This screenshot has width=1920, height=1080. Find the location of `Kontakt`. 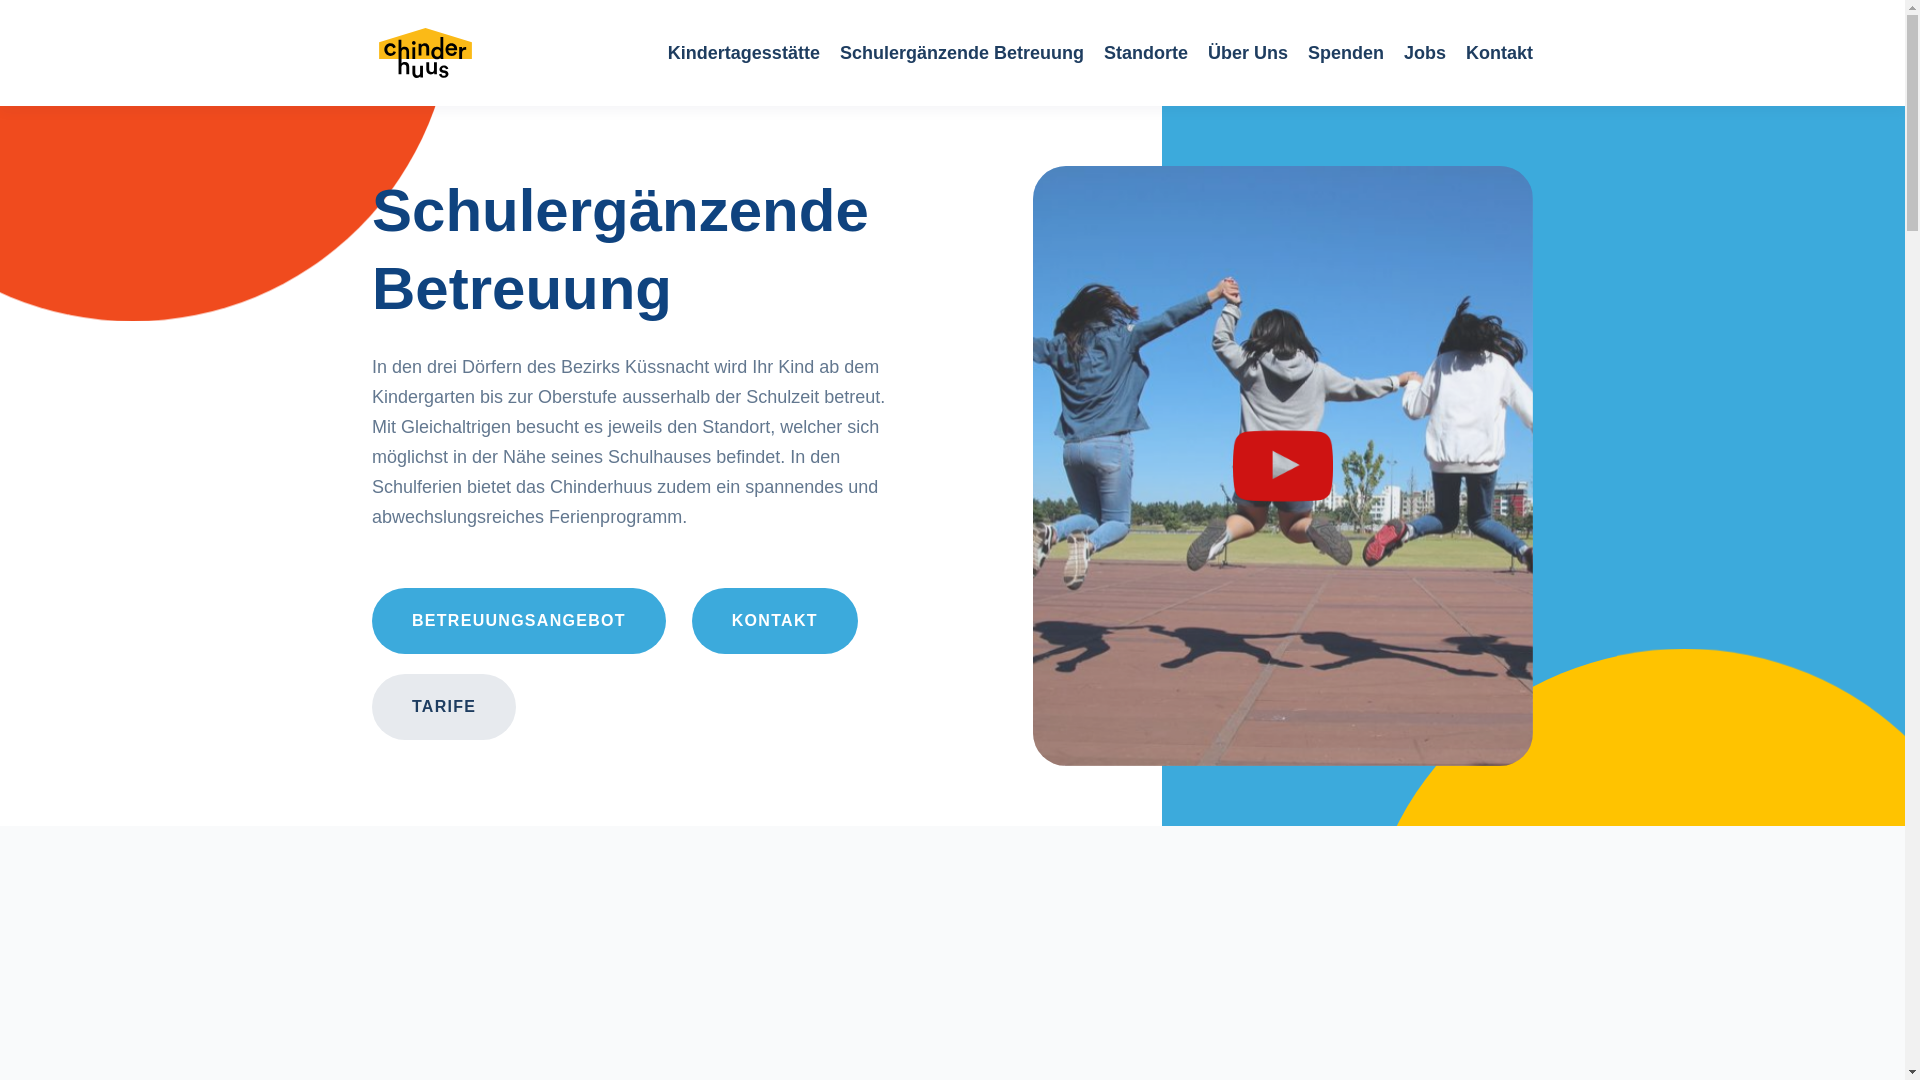

Kontakt is located at coordinates (1500, 53).